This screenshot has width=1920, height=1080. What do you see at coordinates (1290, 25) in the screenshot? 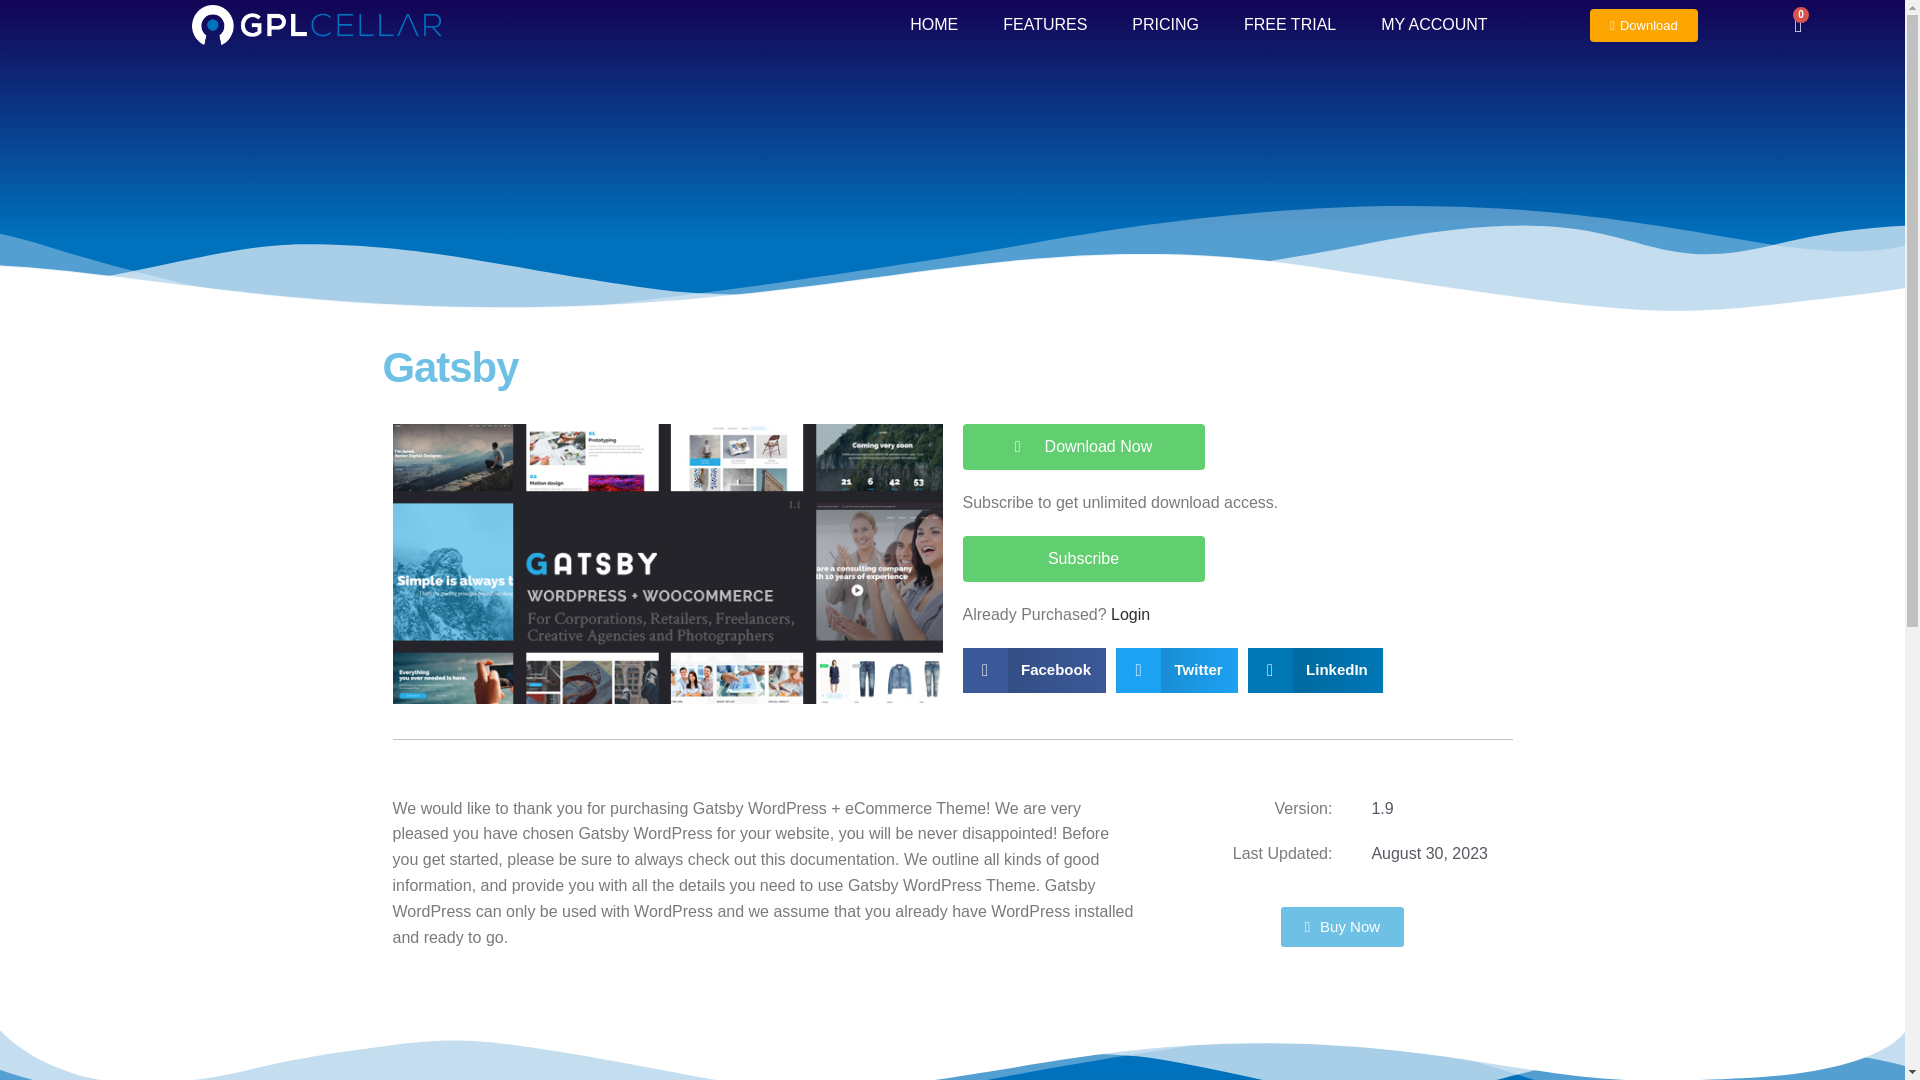
I see `FREE TRIAL` at bounding box center [1290, 25].